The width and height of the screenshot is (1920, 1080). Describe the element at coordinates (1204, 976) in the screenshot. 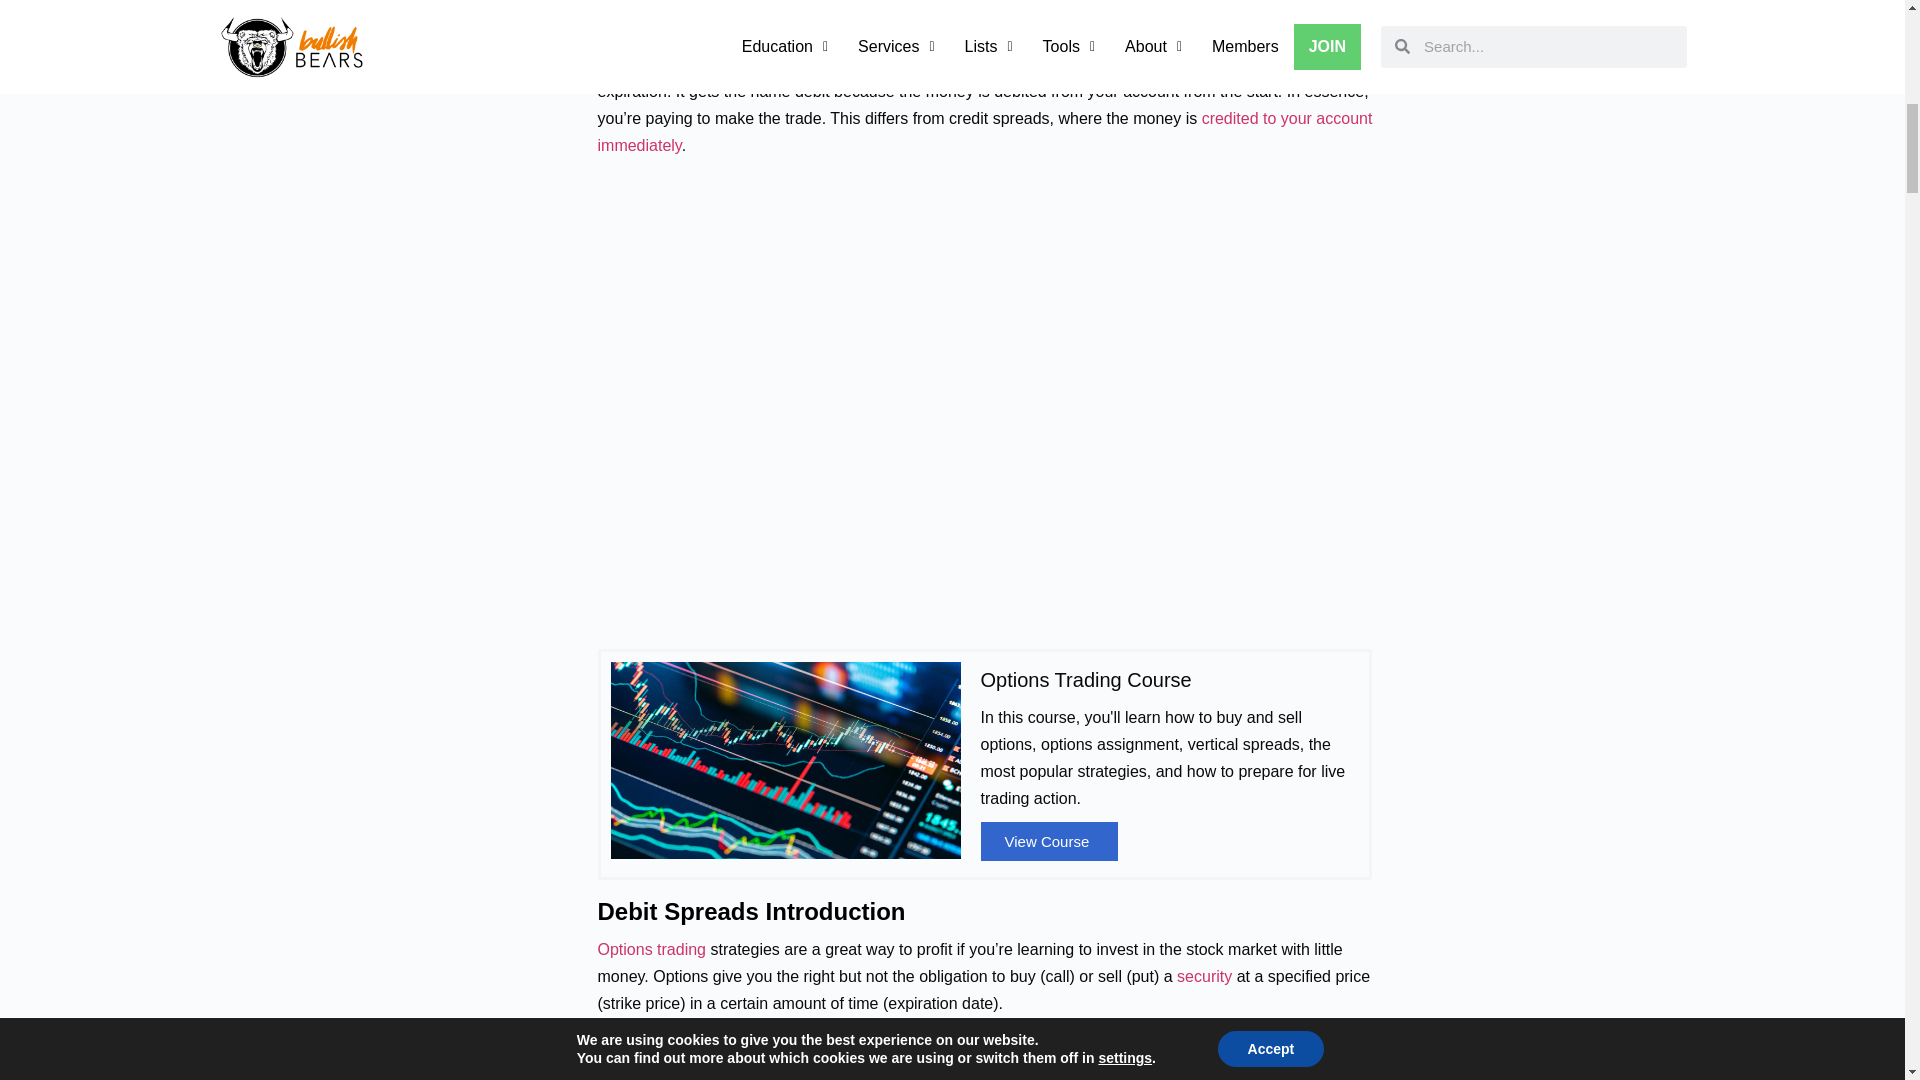

I see `security` at that location.